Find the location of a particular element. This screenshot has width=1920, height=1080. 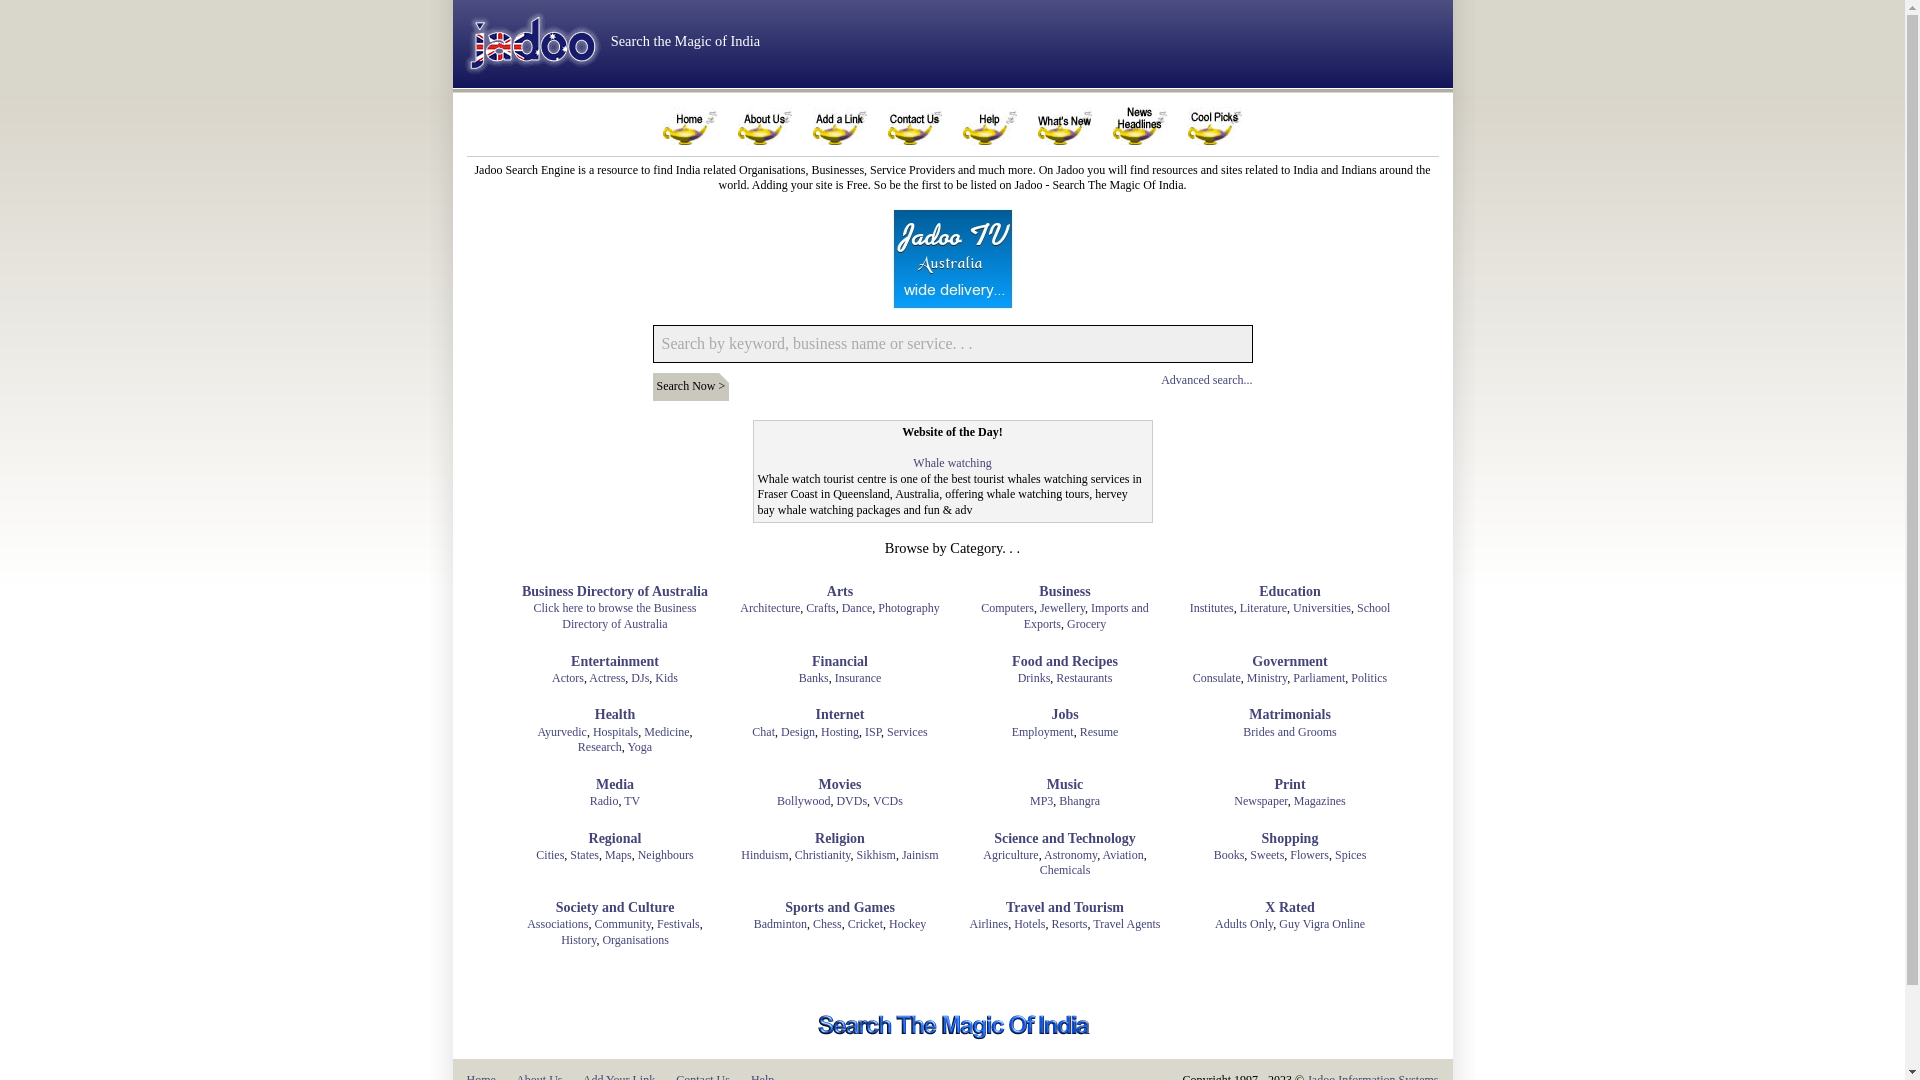

Maps is located at coordinates (618, 855).